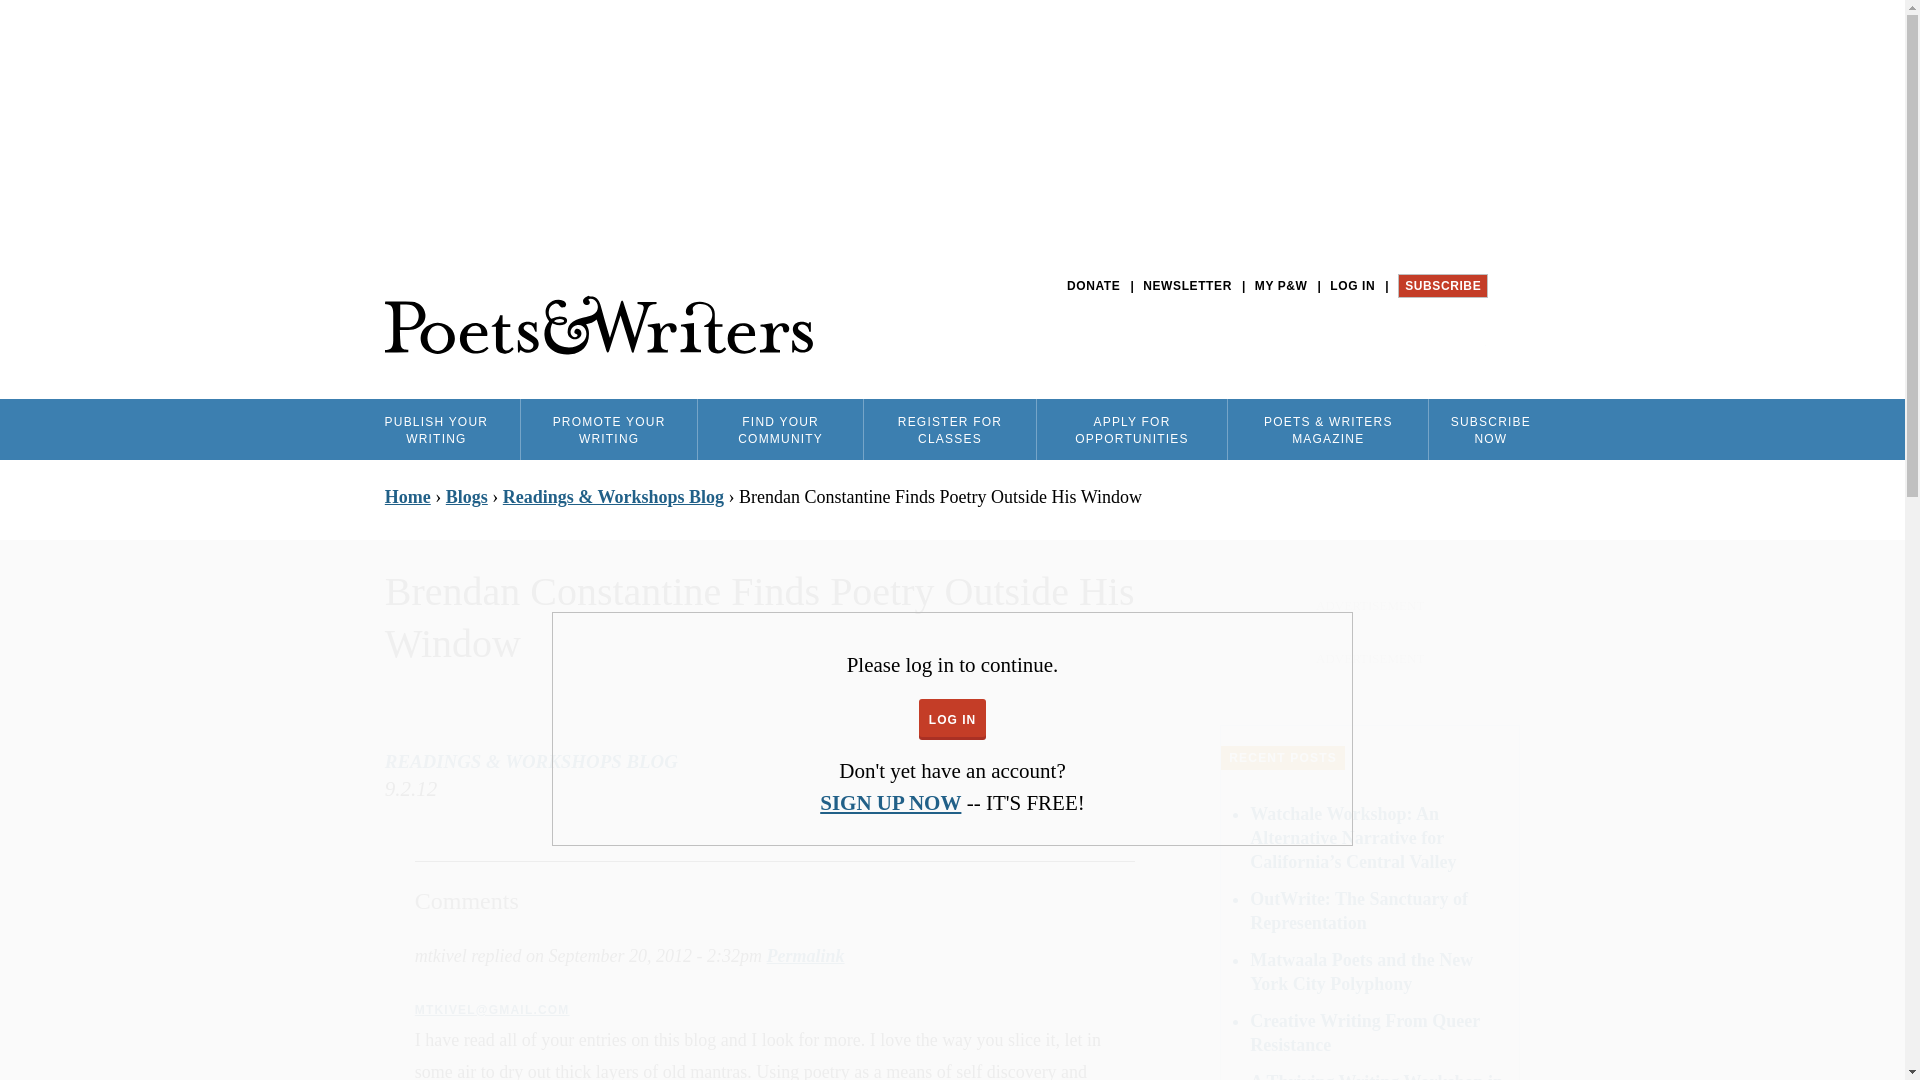 The width and height of the screenshot is (1920, 1080). What do you see at coordinates (1352, 286) in the screenshot?
I see `LOG IN` at bounding box center [1352, 286].